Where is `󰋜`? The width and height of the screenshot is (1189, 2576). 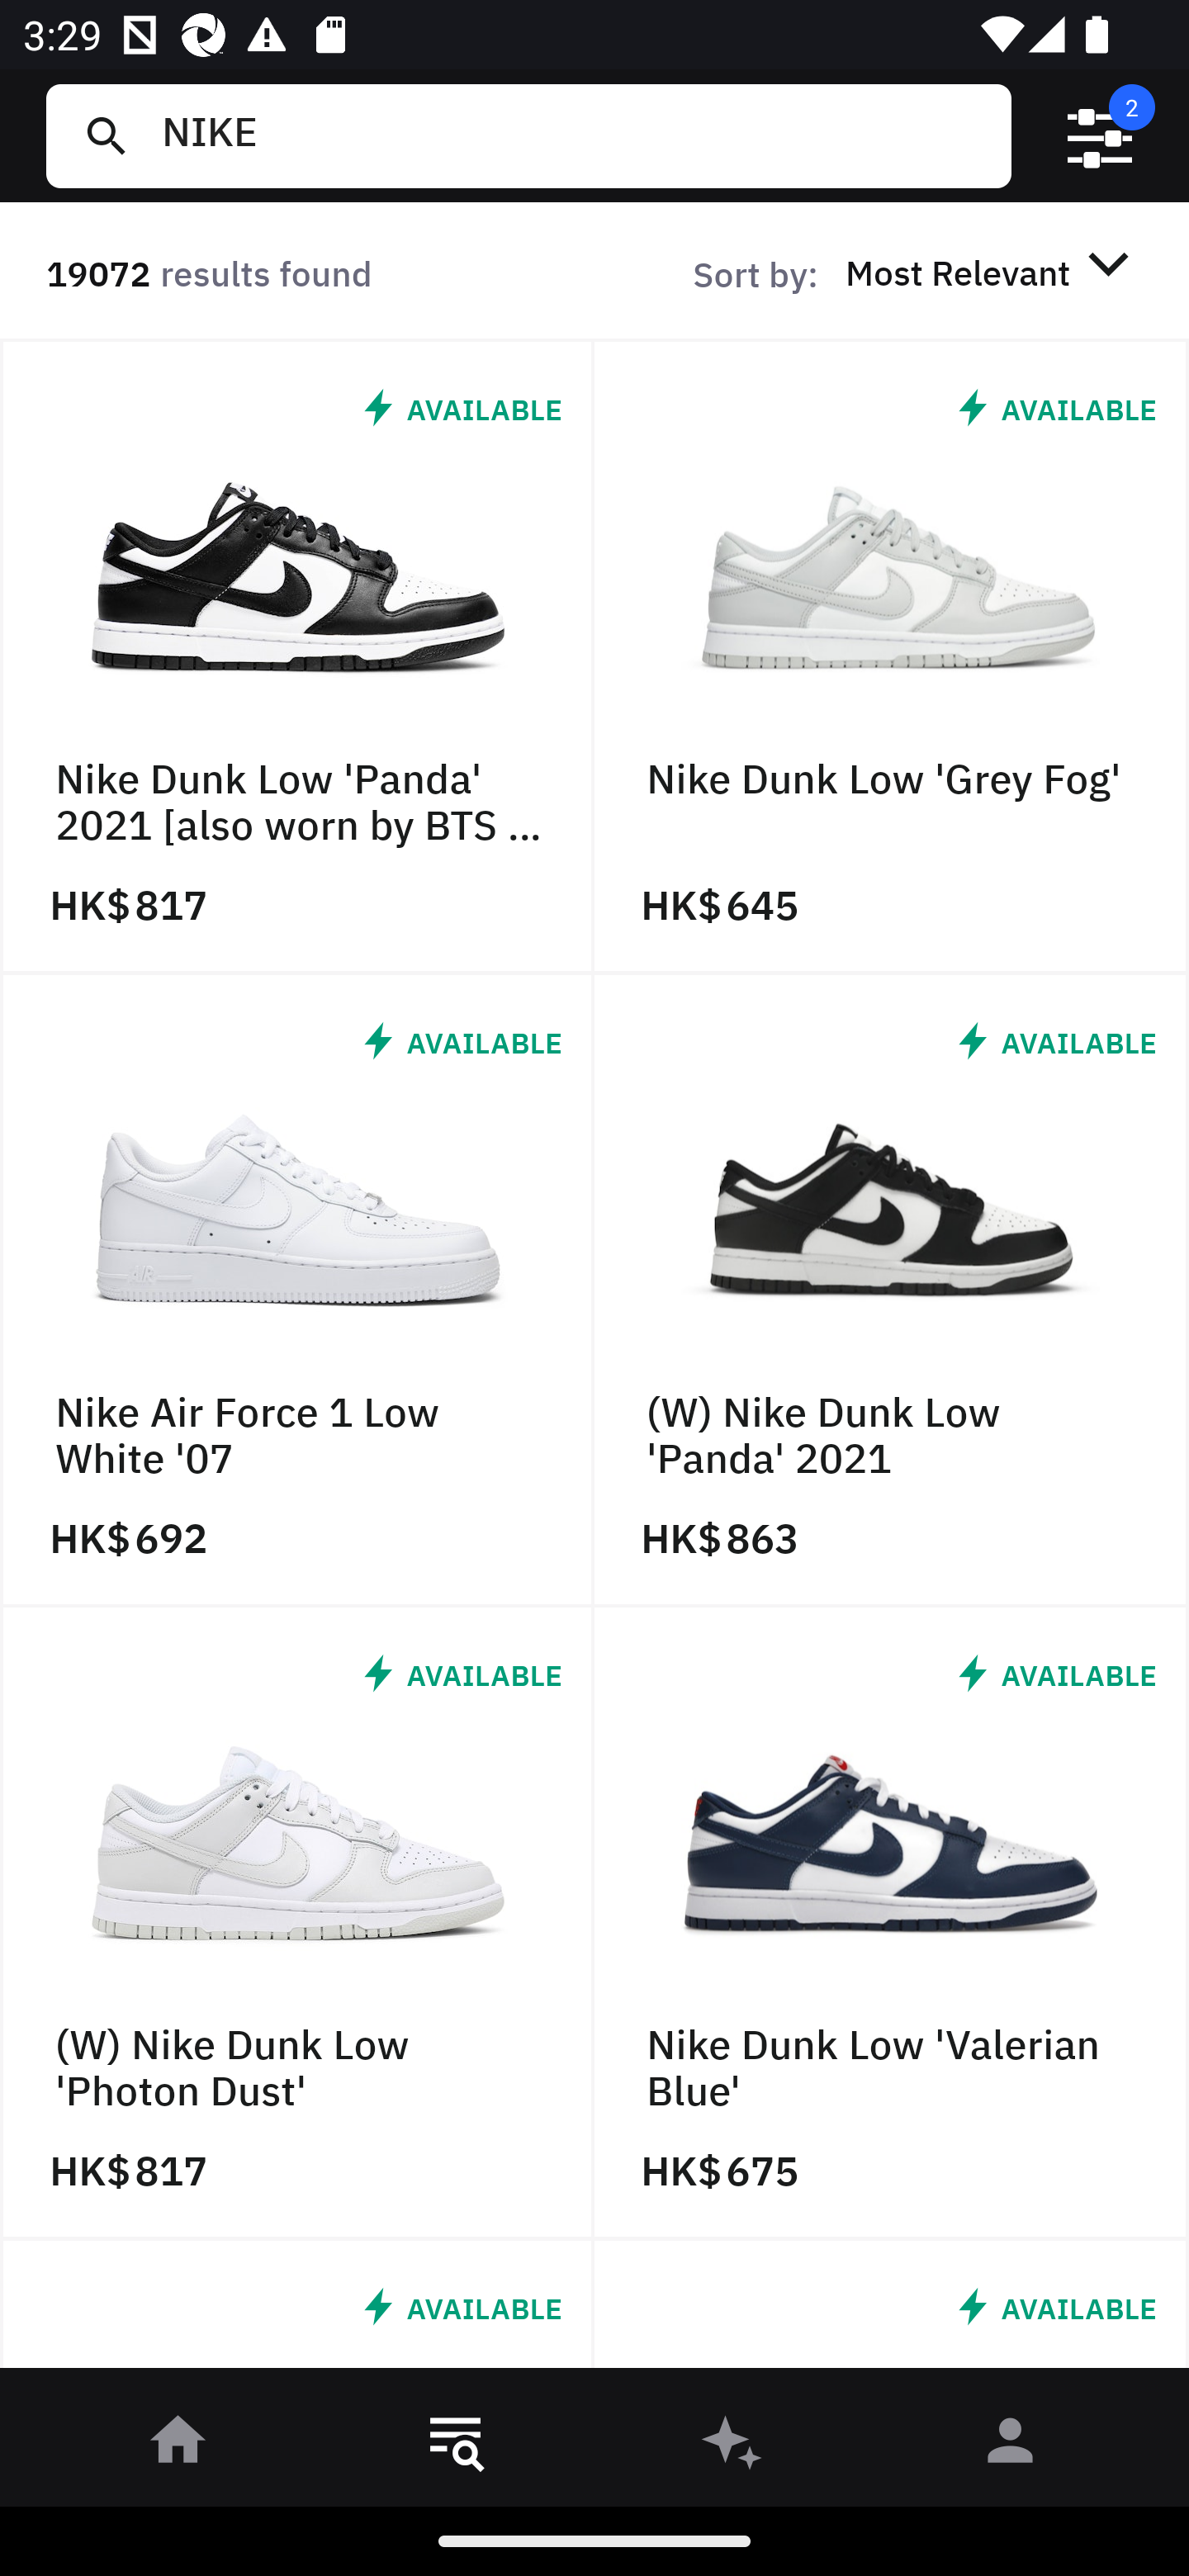
󰋜 is located at coordinates (178, 2446).